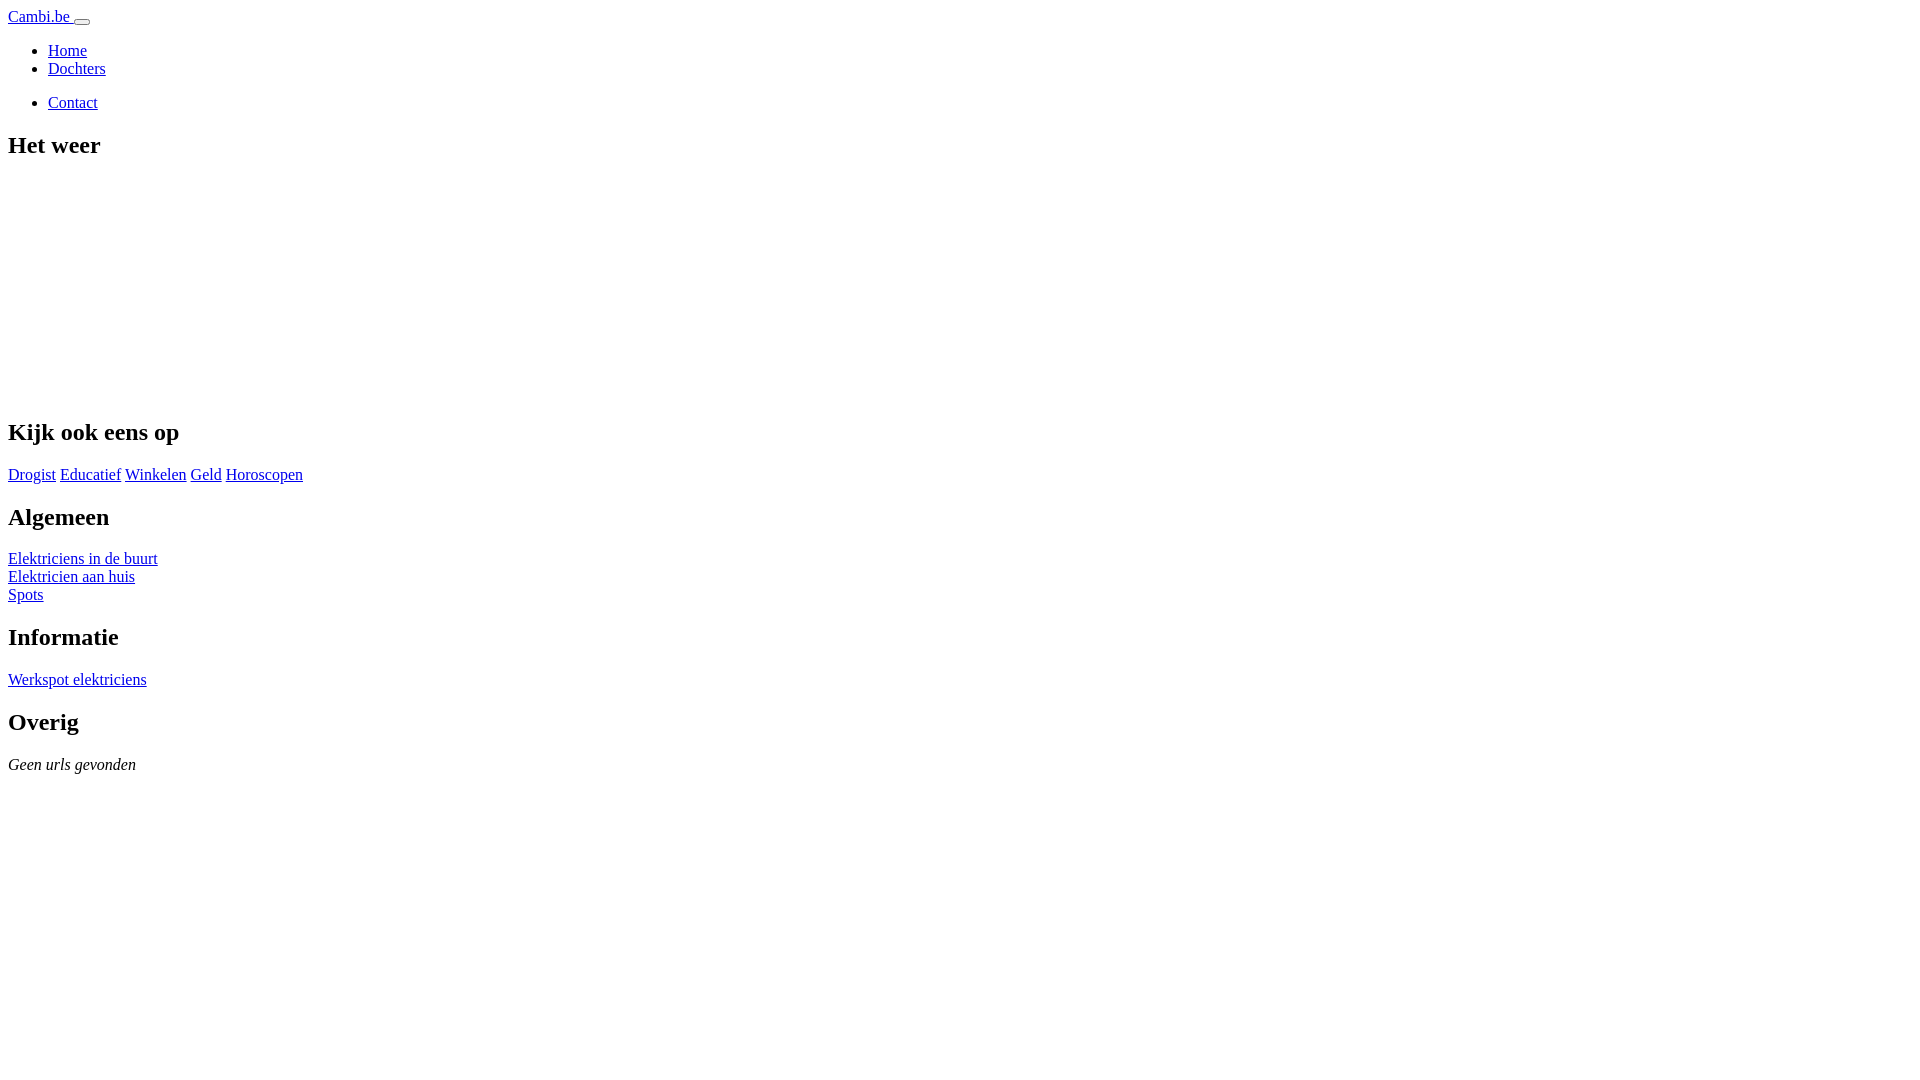 This screenshot has height=1080, width=1920. Describe the element at coordinates (77, 68) in the screenshot. I see `Dochters` at that location.